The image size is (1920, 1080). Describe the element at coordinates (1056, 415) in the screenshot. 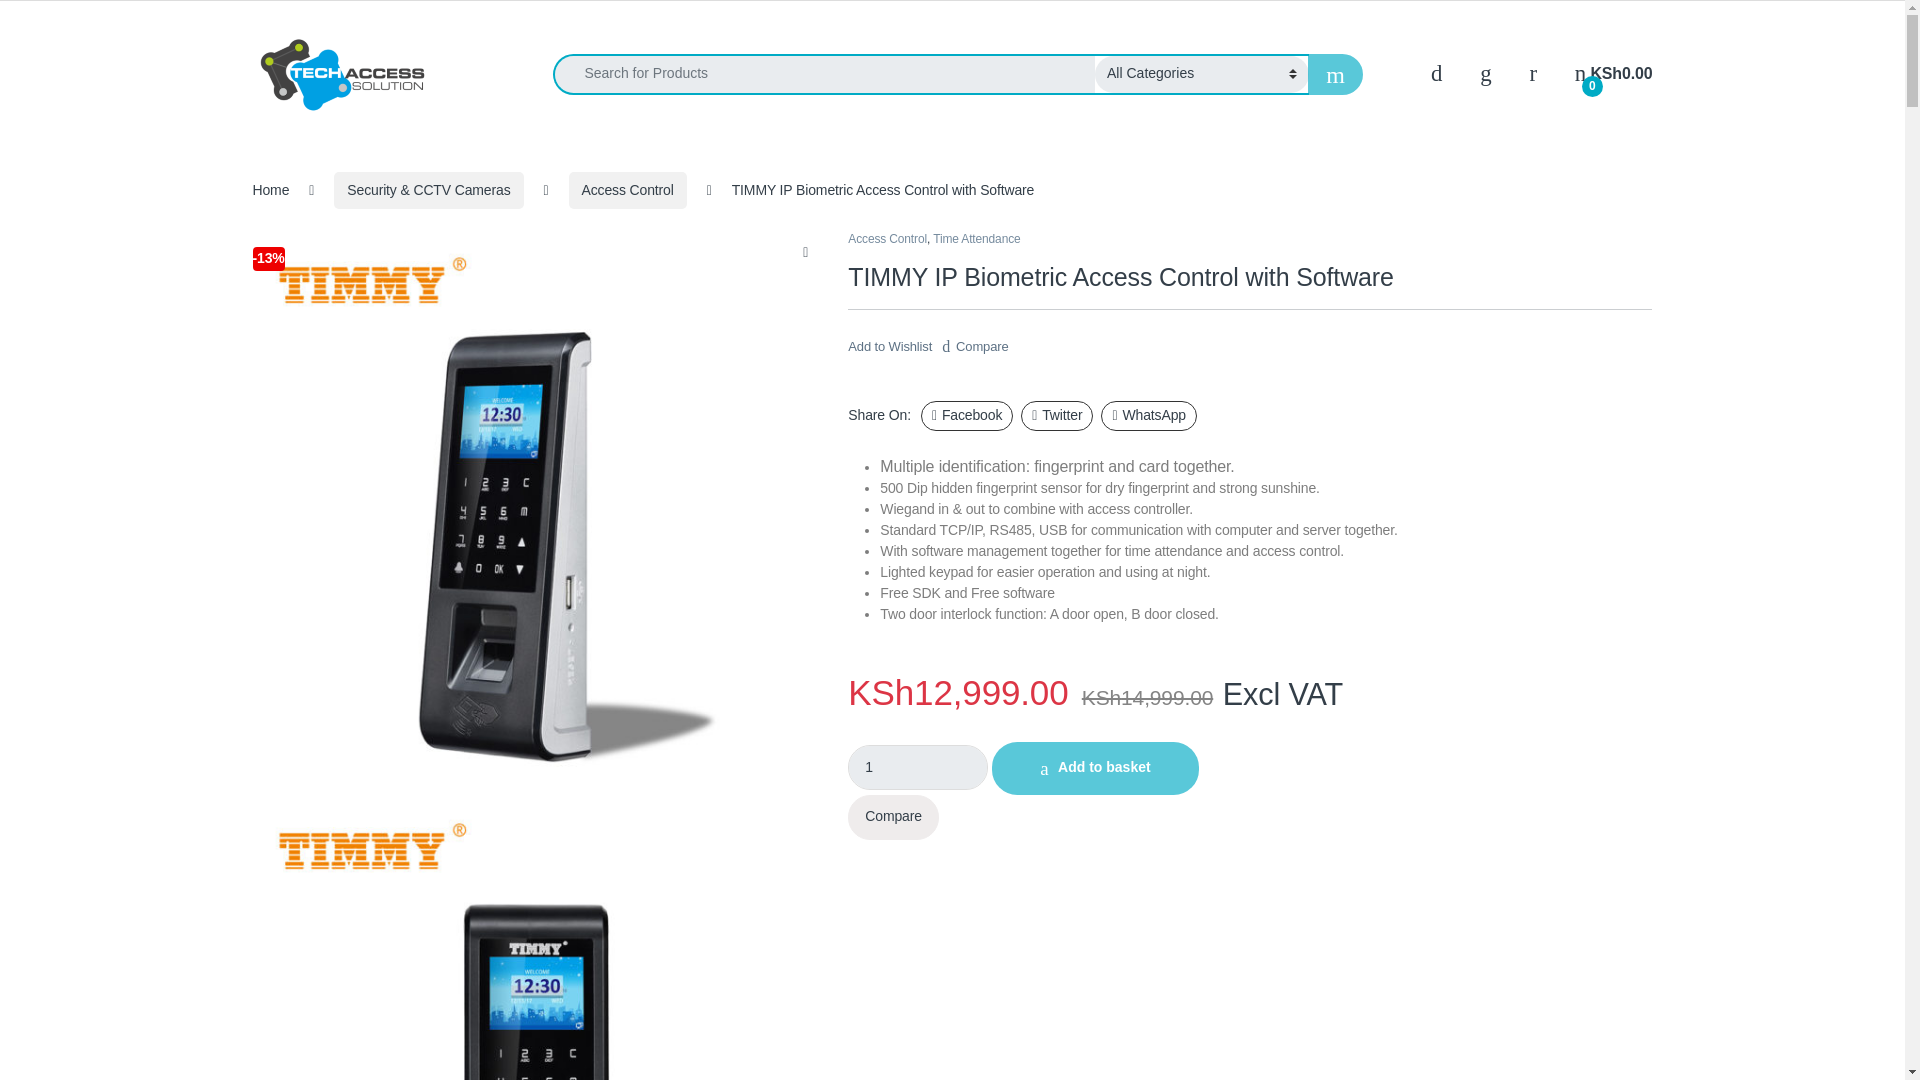

I see `Twitter` at that location.